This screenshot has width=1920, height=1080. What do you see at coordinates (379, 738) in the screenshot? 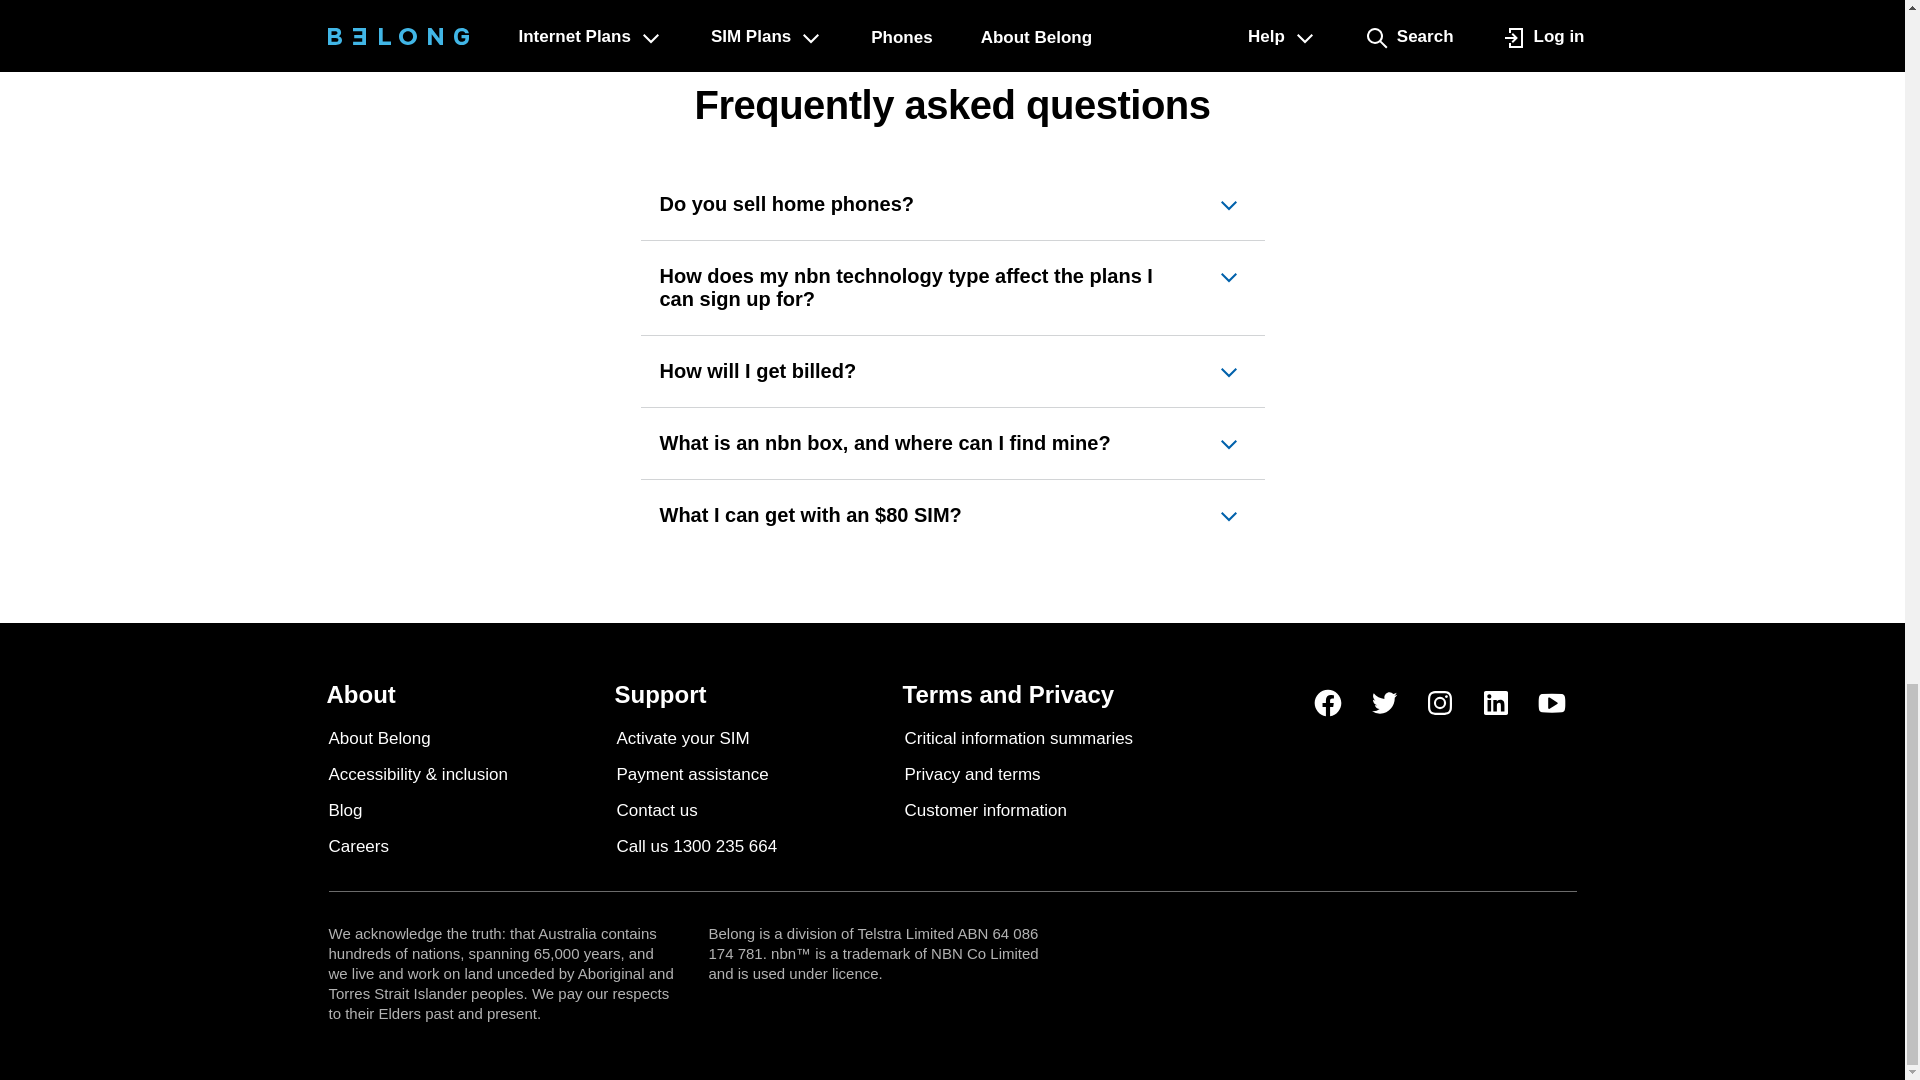
I see `About Belong` at bounding box center [379, 738].